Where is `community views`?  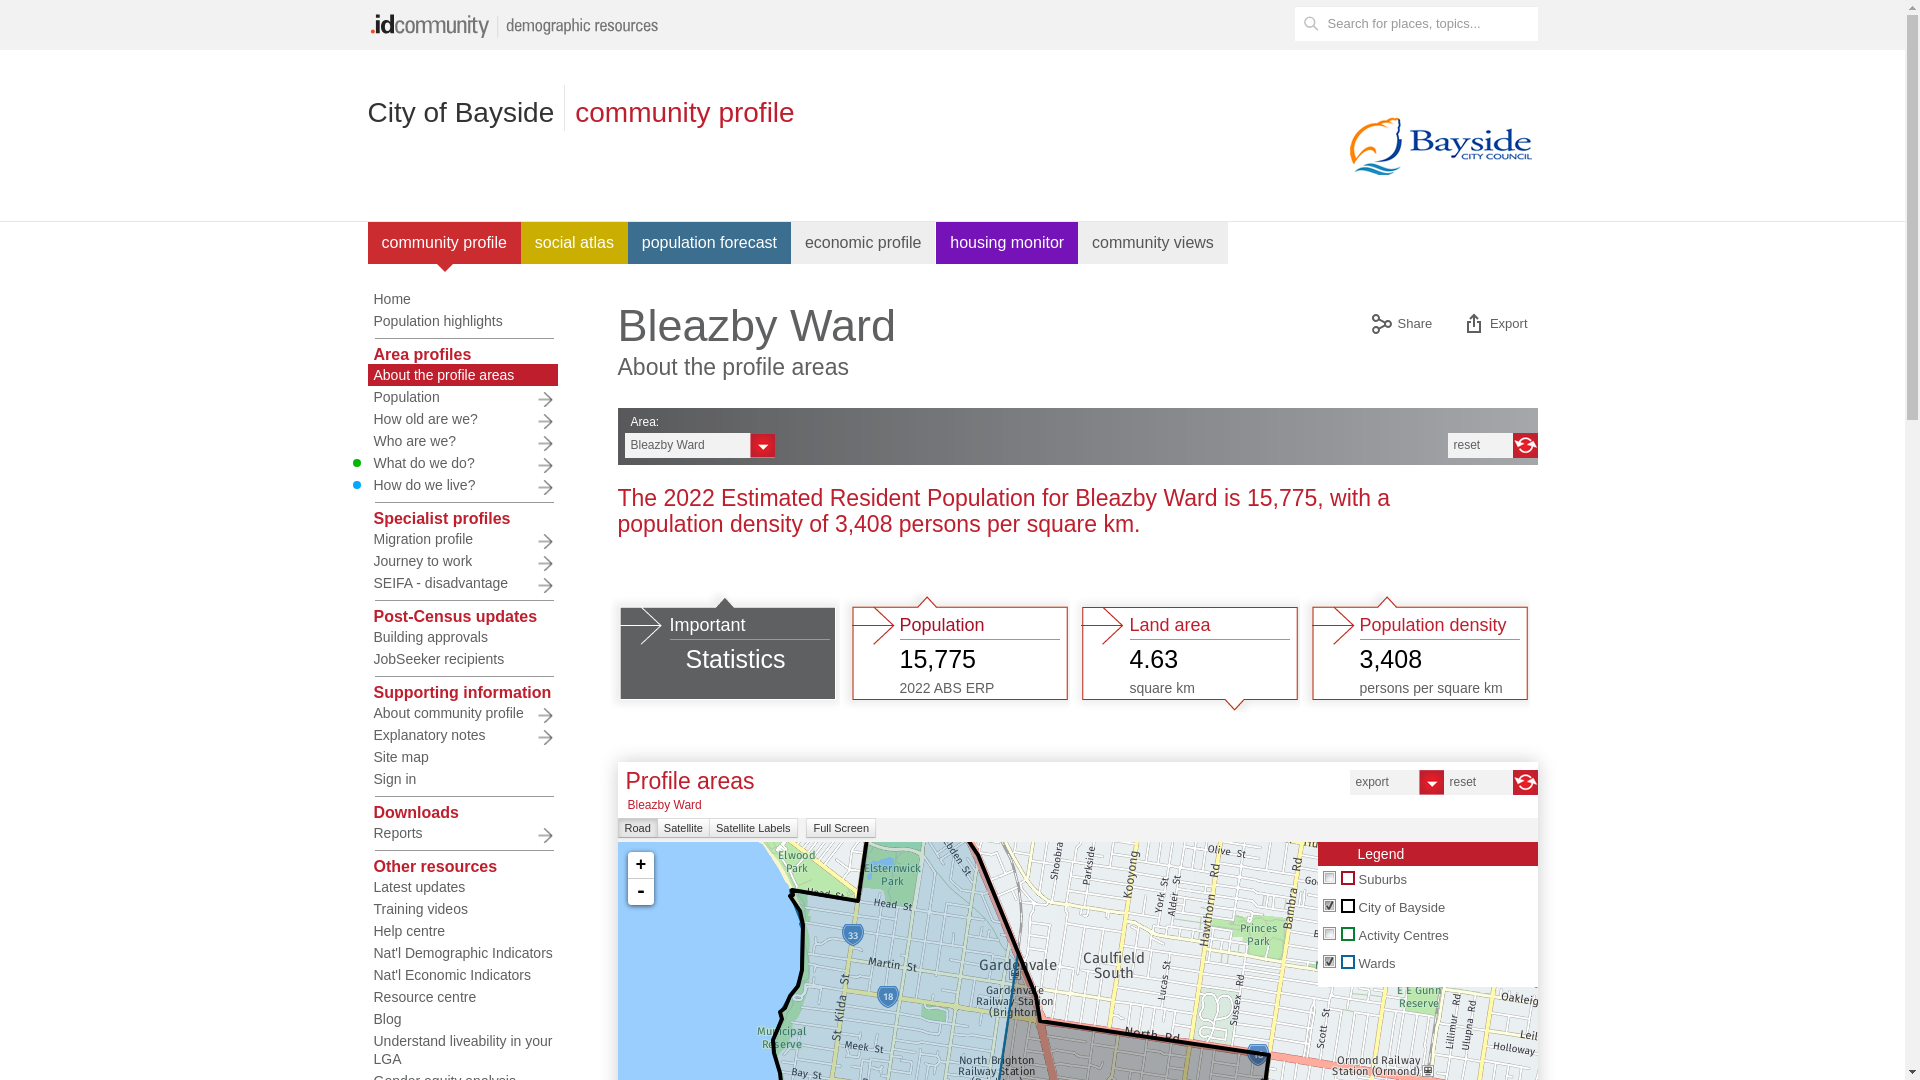
community views is located at coordinates (1154, 243).